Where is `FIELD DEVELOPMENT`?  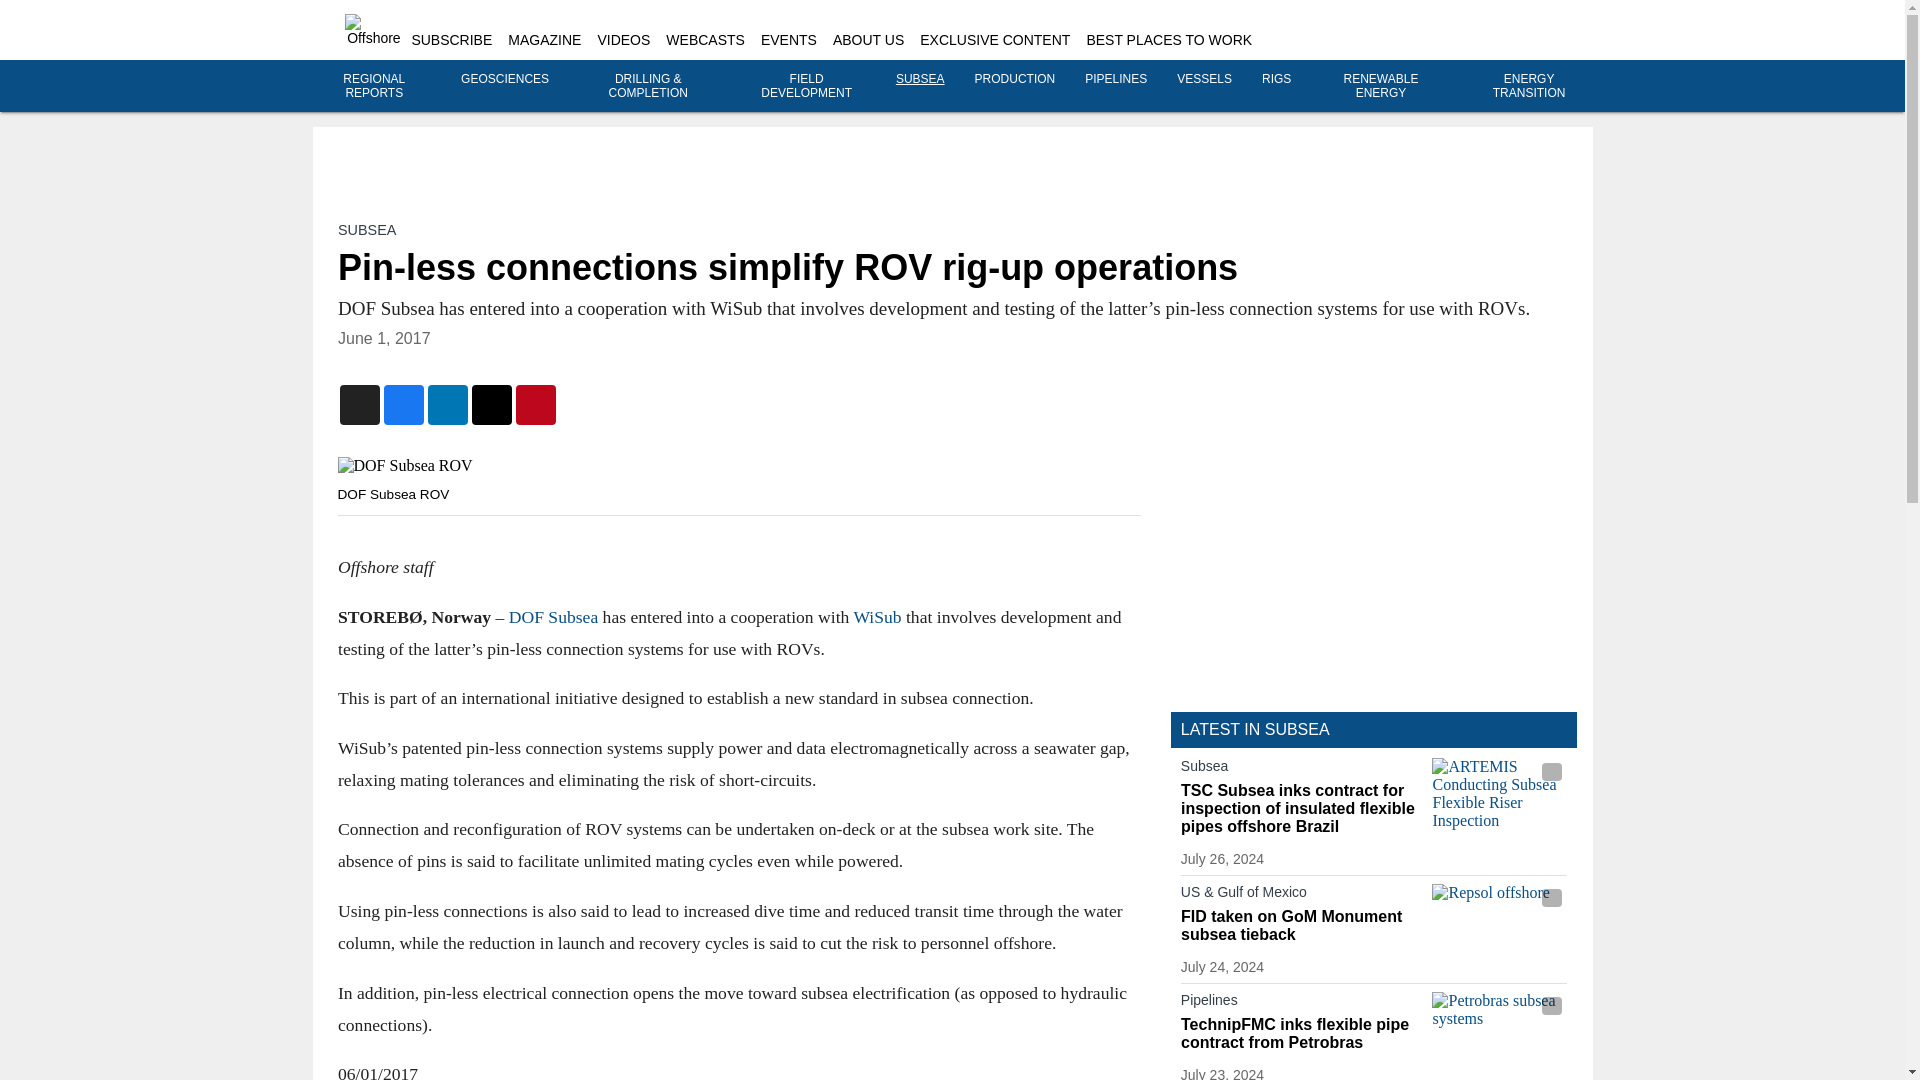
FIELD DEVELOPMENT is located at coordinates (806, 86).